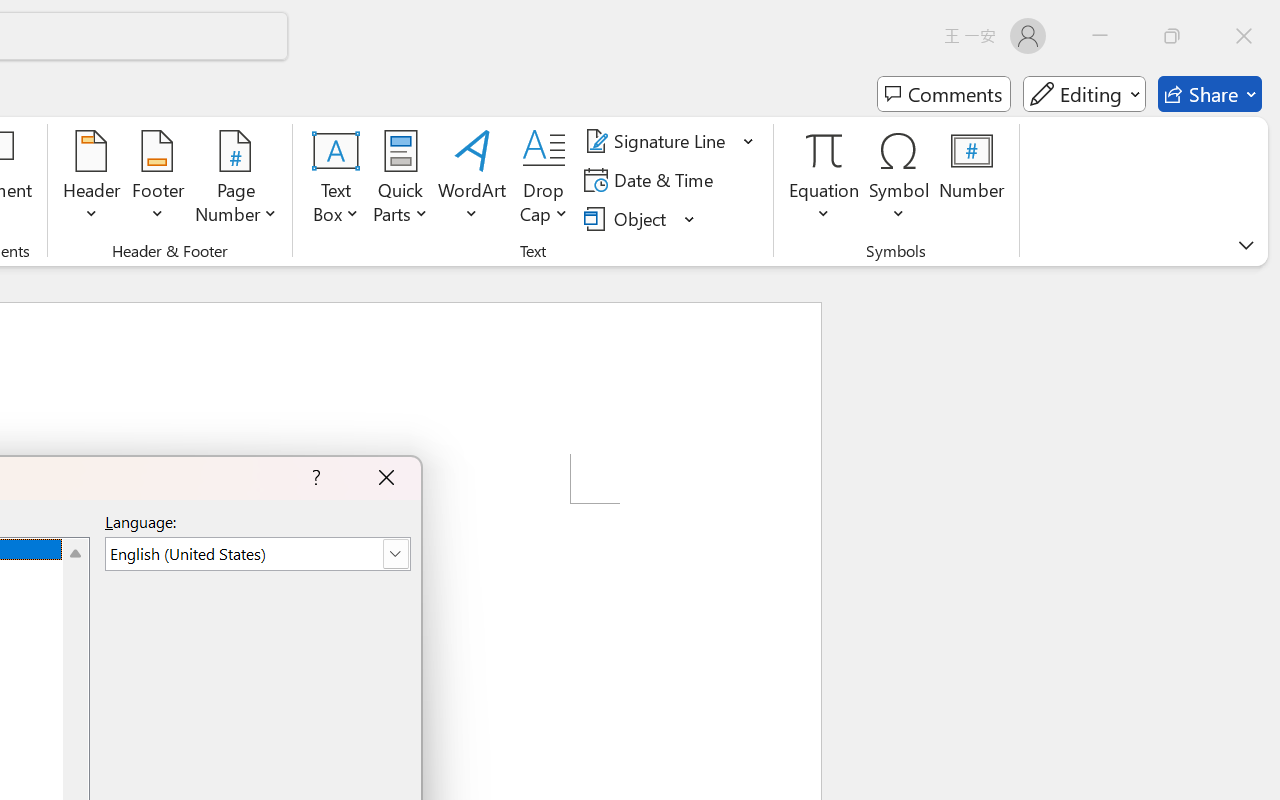  Describe the element at coordinates (1210, 94) in the screenshot. I see `Share` at that location.